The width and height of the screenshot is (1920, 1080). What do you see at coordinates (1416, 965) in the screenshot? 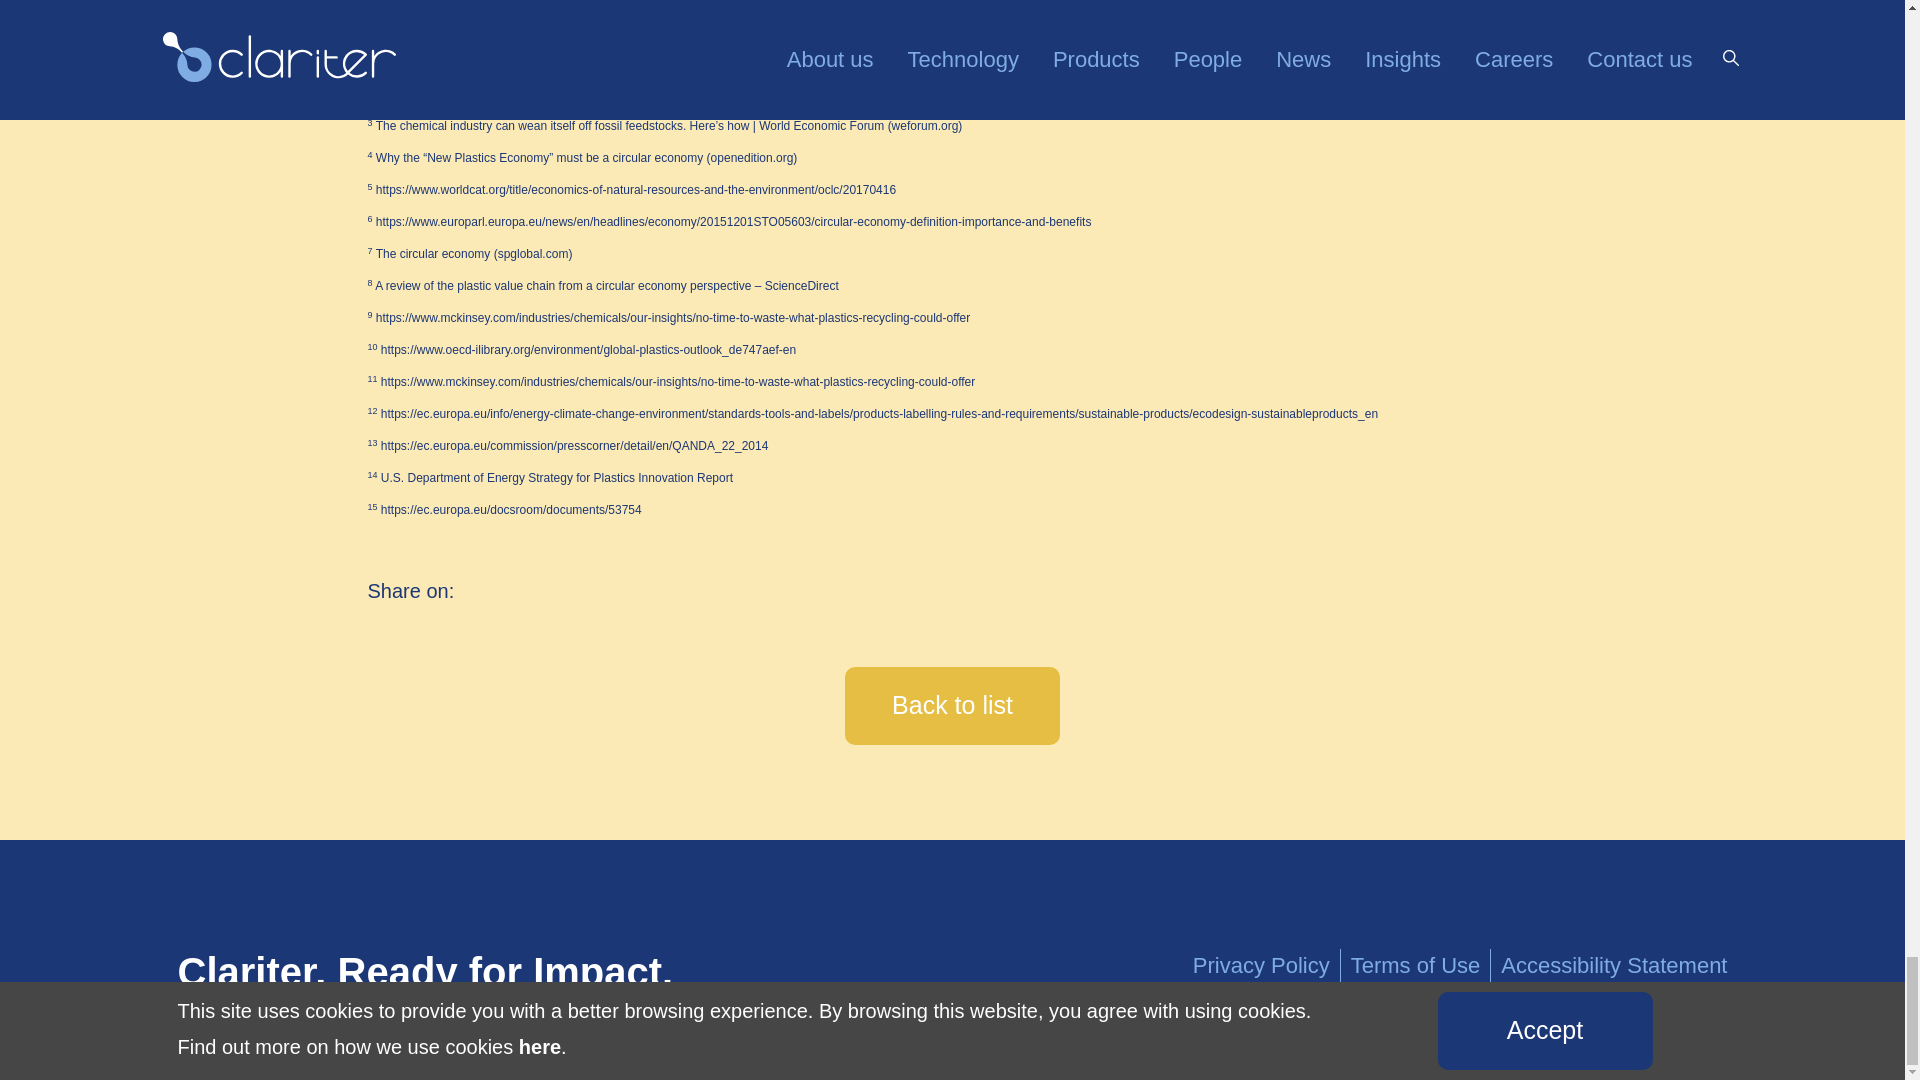
I see `Terms of Use` at bounding box center [1416, 965].